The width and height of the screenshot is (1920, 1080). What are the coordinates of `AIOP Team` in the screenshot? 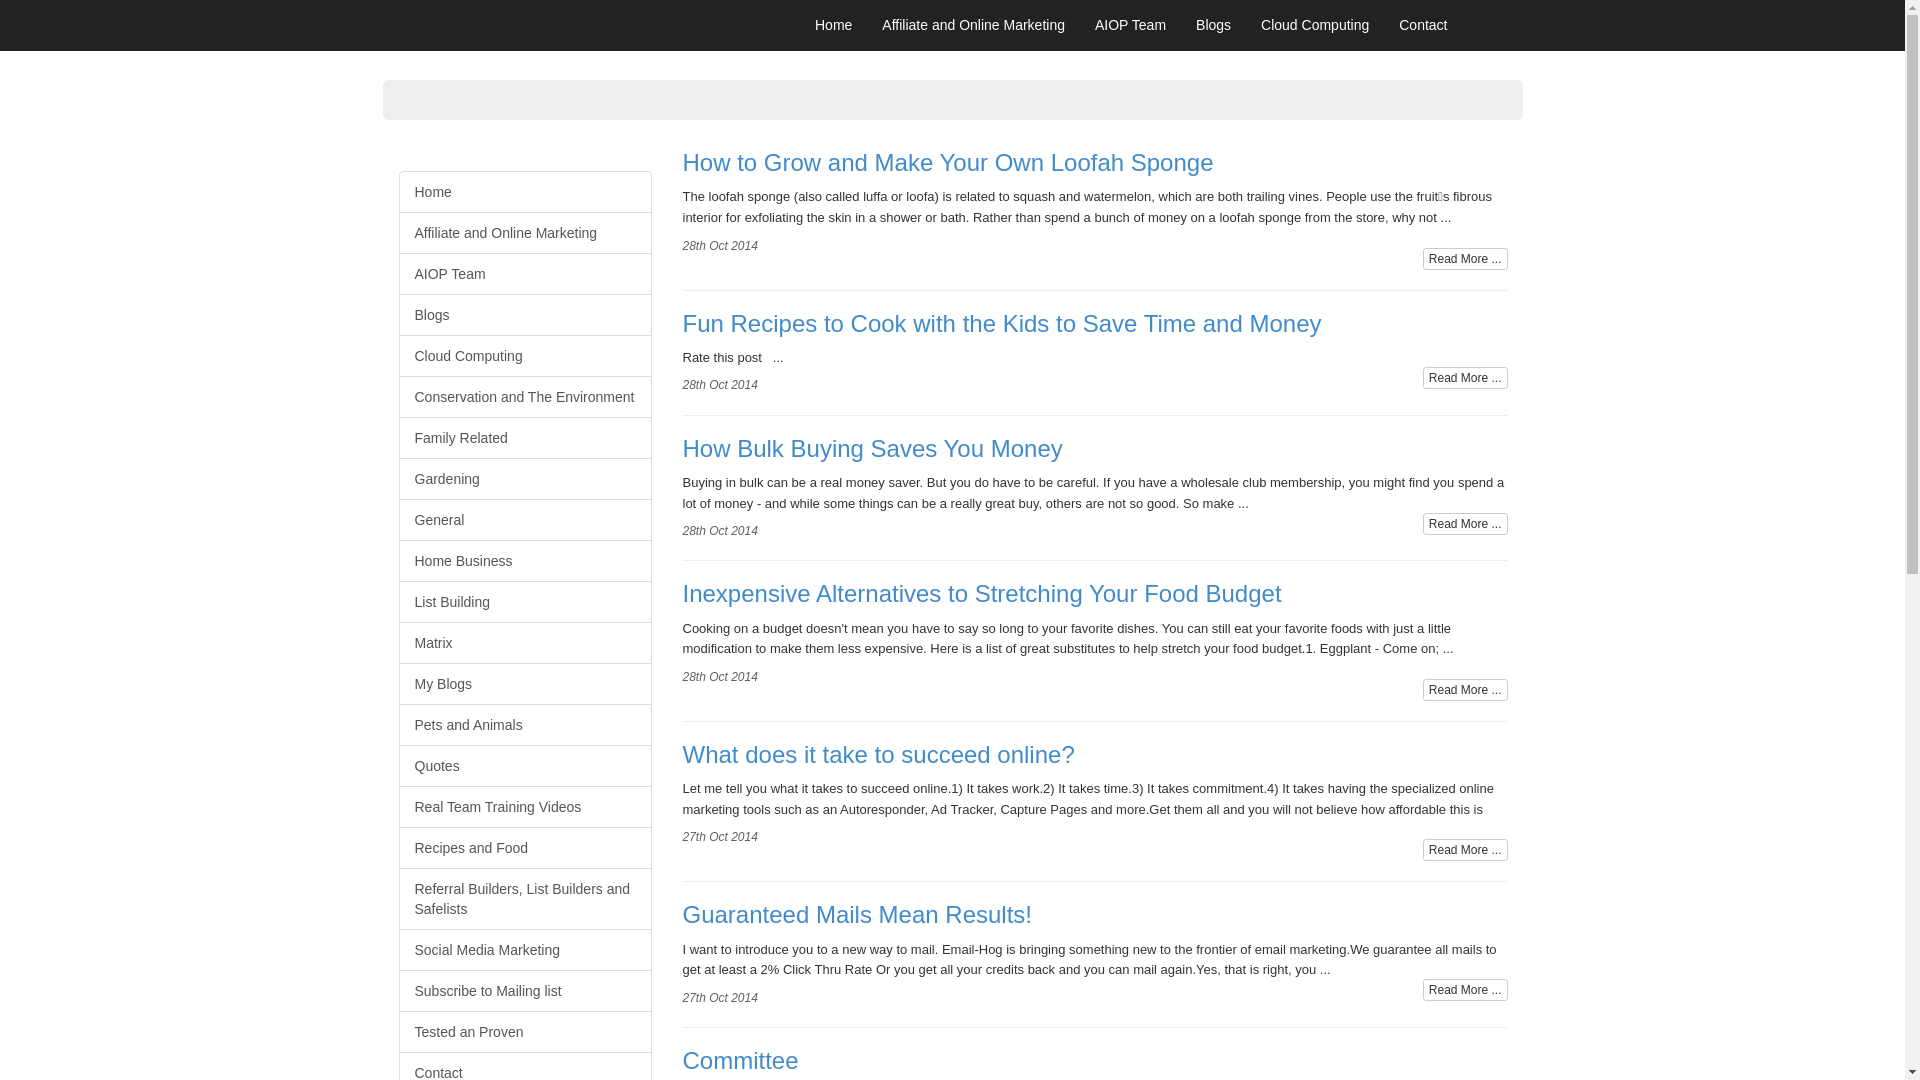 It's located at (1130, 25).